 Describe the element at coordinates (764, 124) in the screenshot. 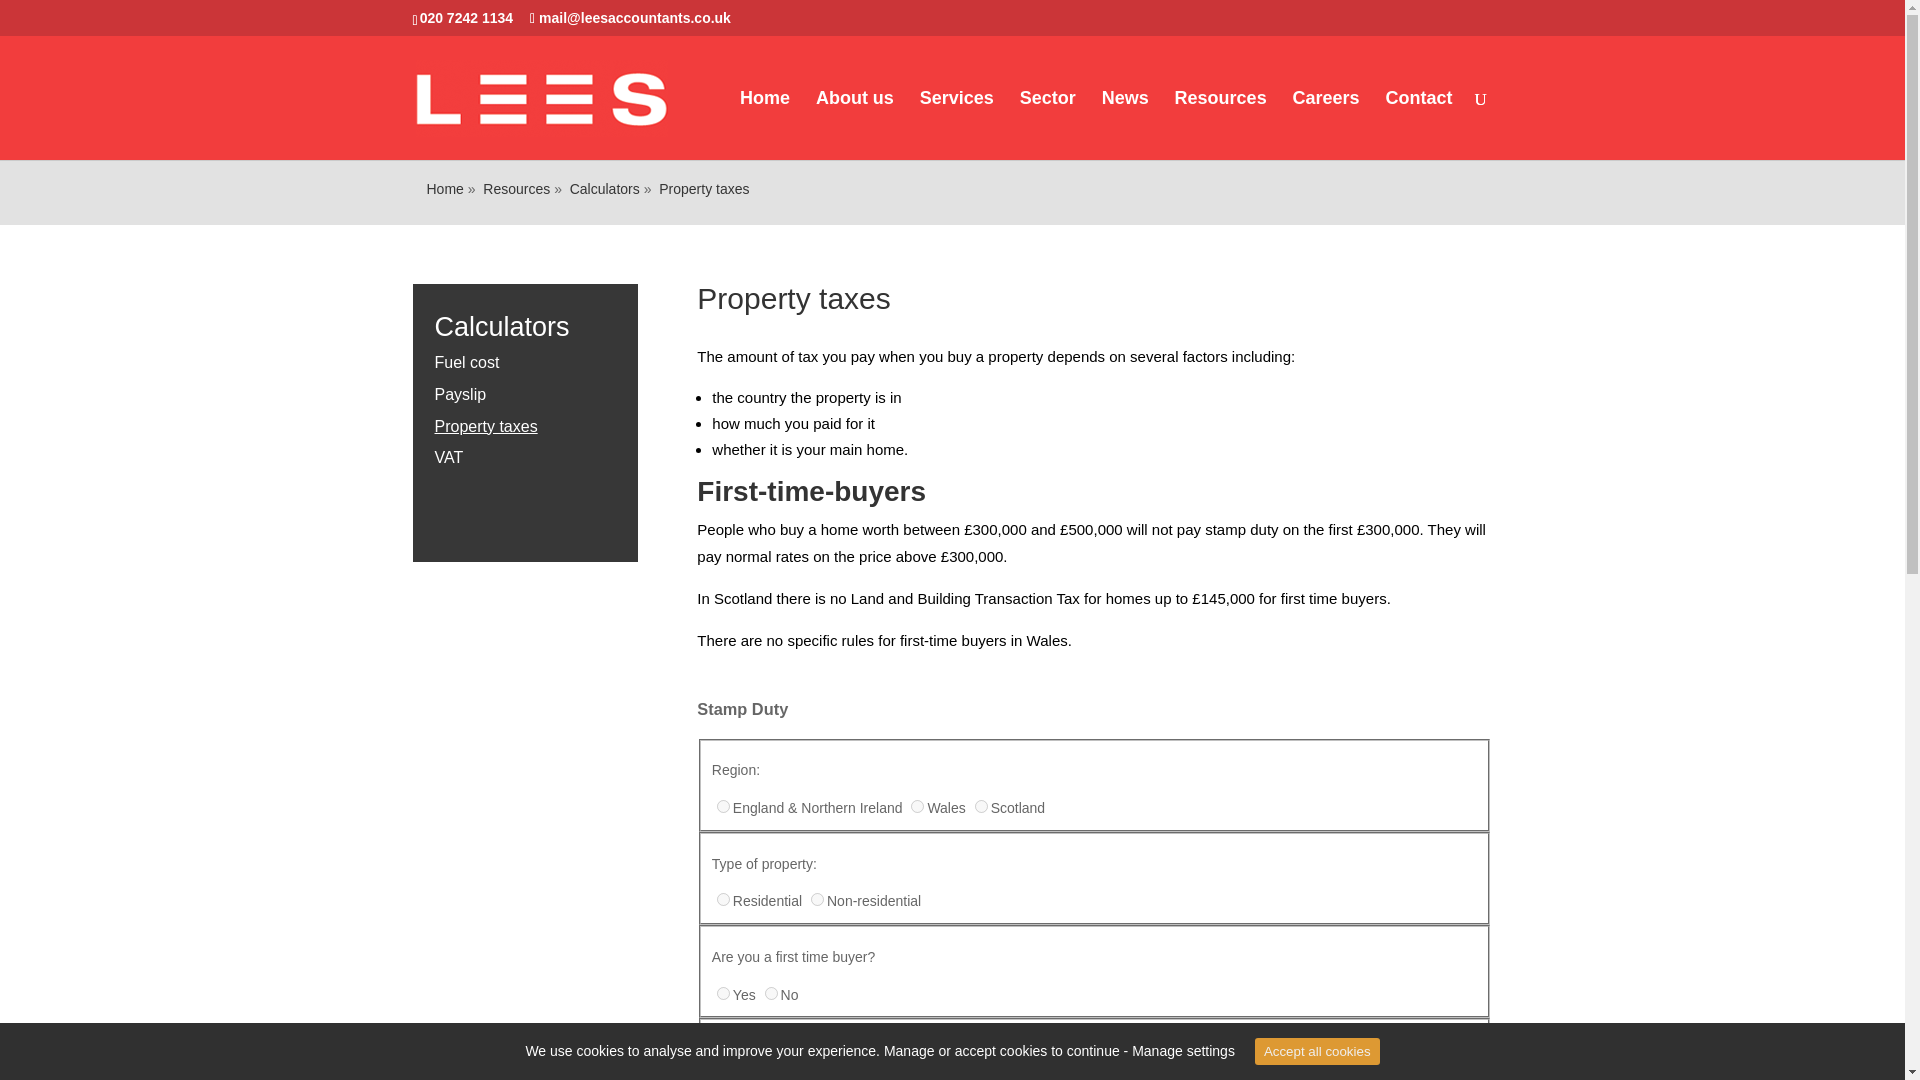

I see `Home` at that location.